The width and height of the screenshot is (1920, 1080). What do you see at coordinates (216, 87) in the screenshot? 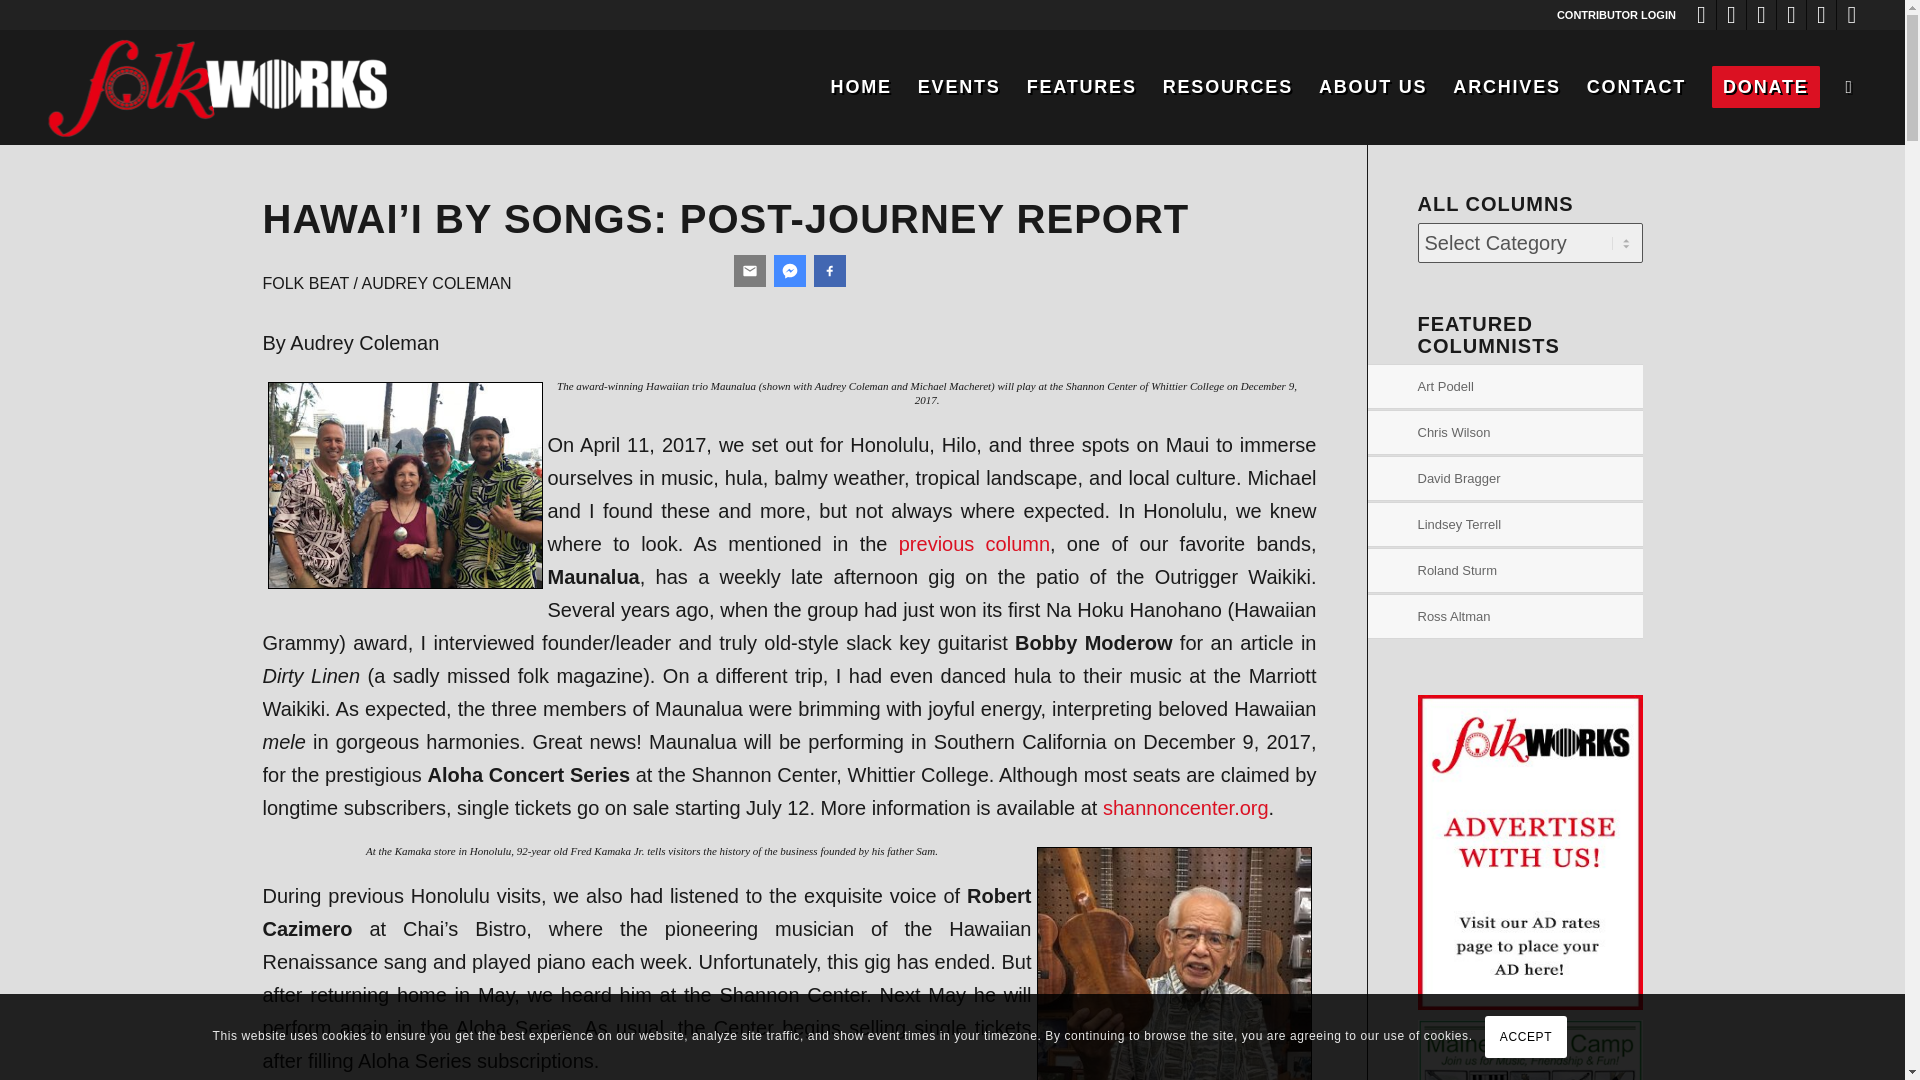
I see `FolkWorks logo large` at bounding box center [216, 87].